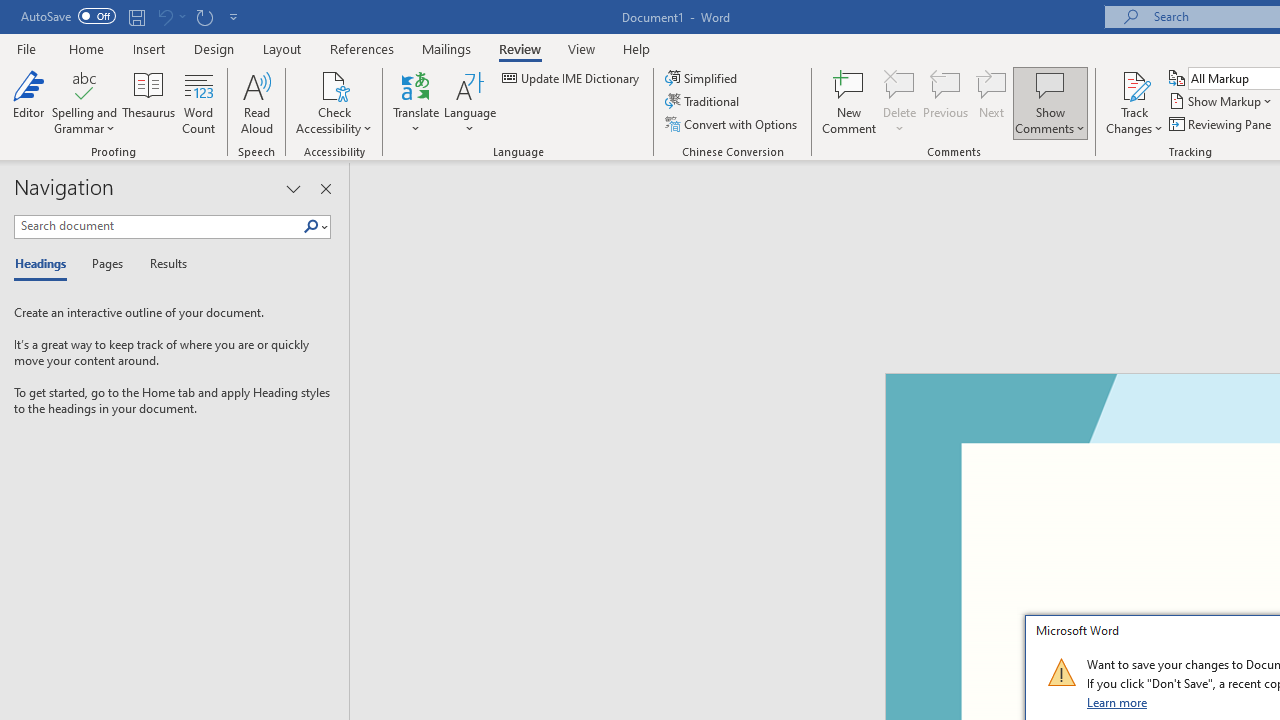 This screenshot has height=720, width=1280. I want to click on Mailings, so click(447, 48).